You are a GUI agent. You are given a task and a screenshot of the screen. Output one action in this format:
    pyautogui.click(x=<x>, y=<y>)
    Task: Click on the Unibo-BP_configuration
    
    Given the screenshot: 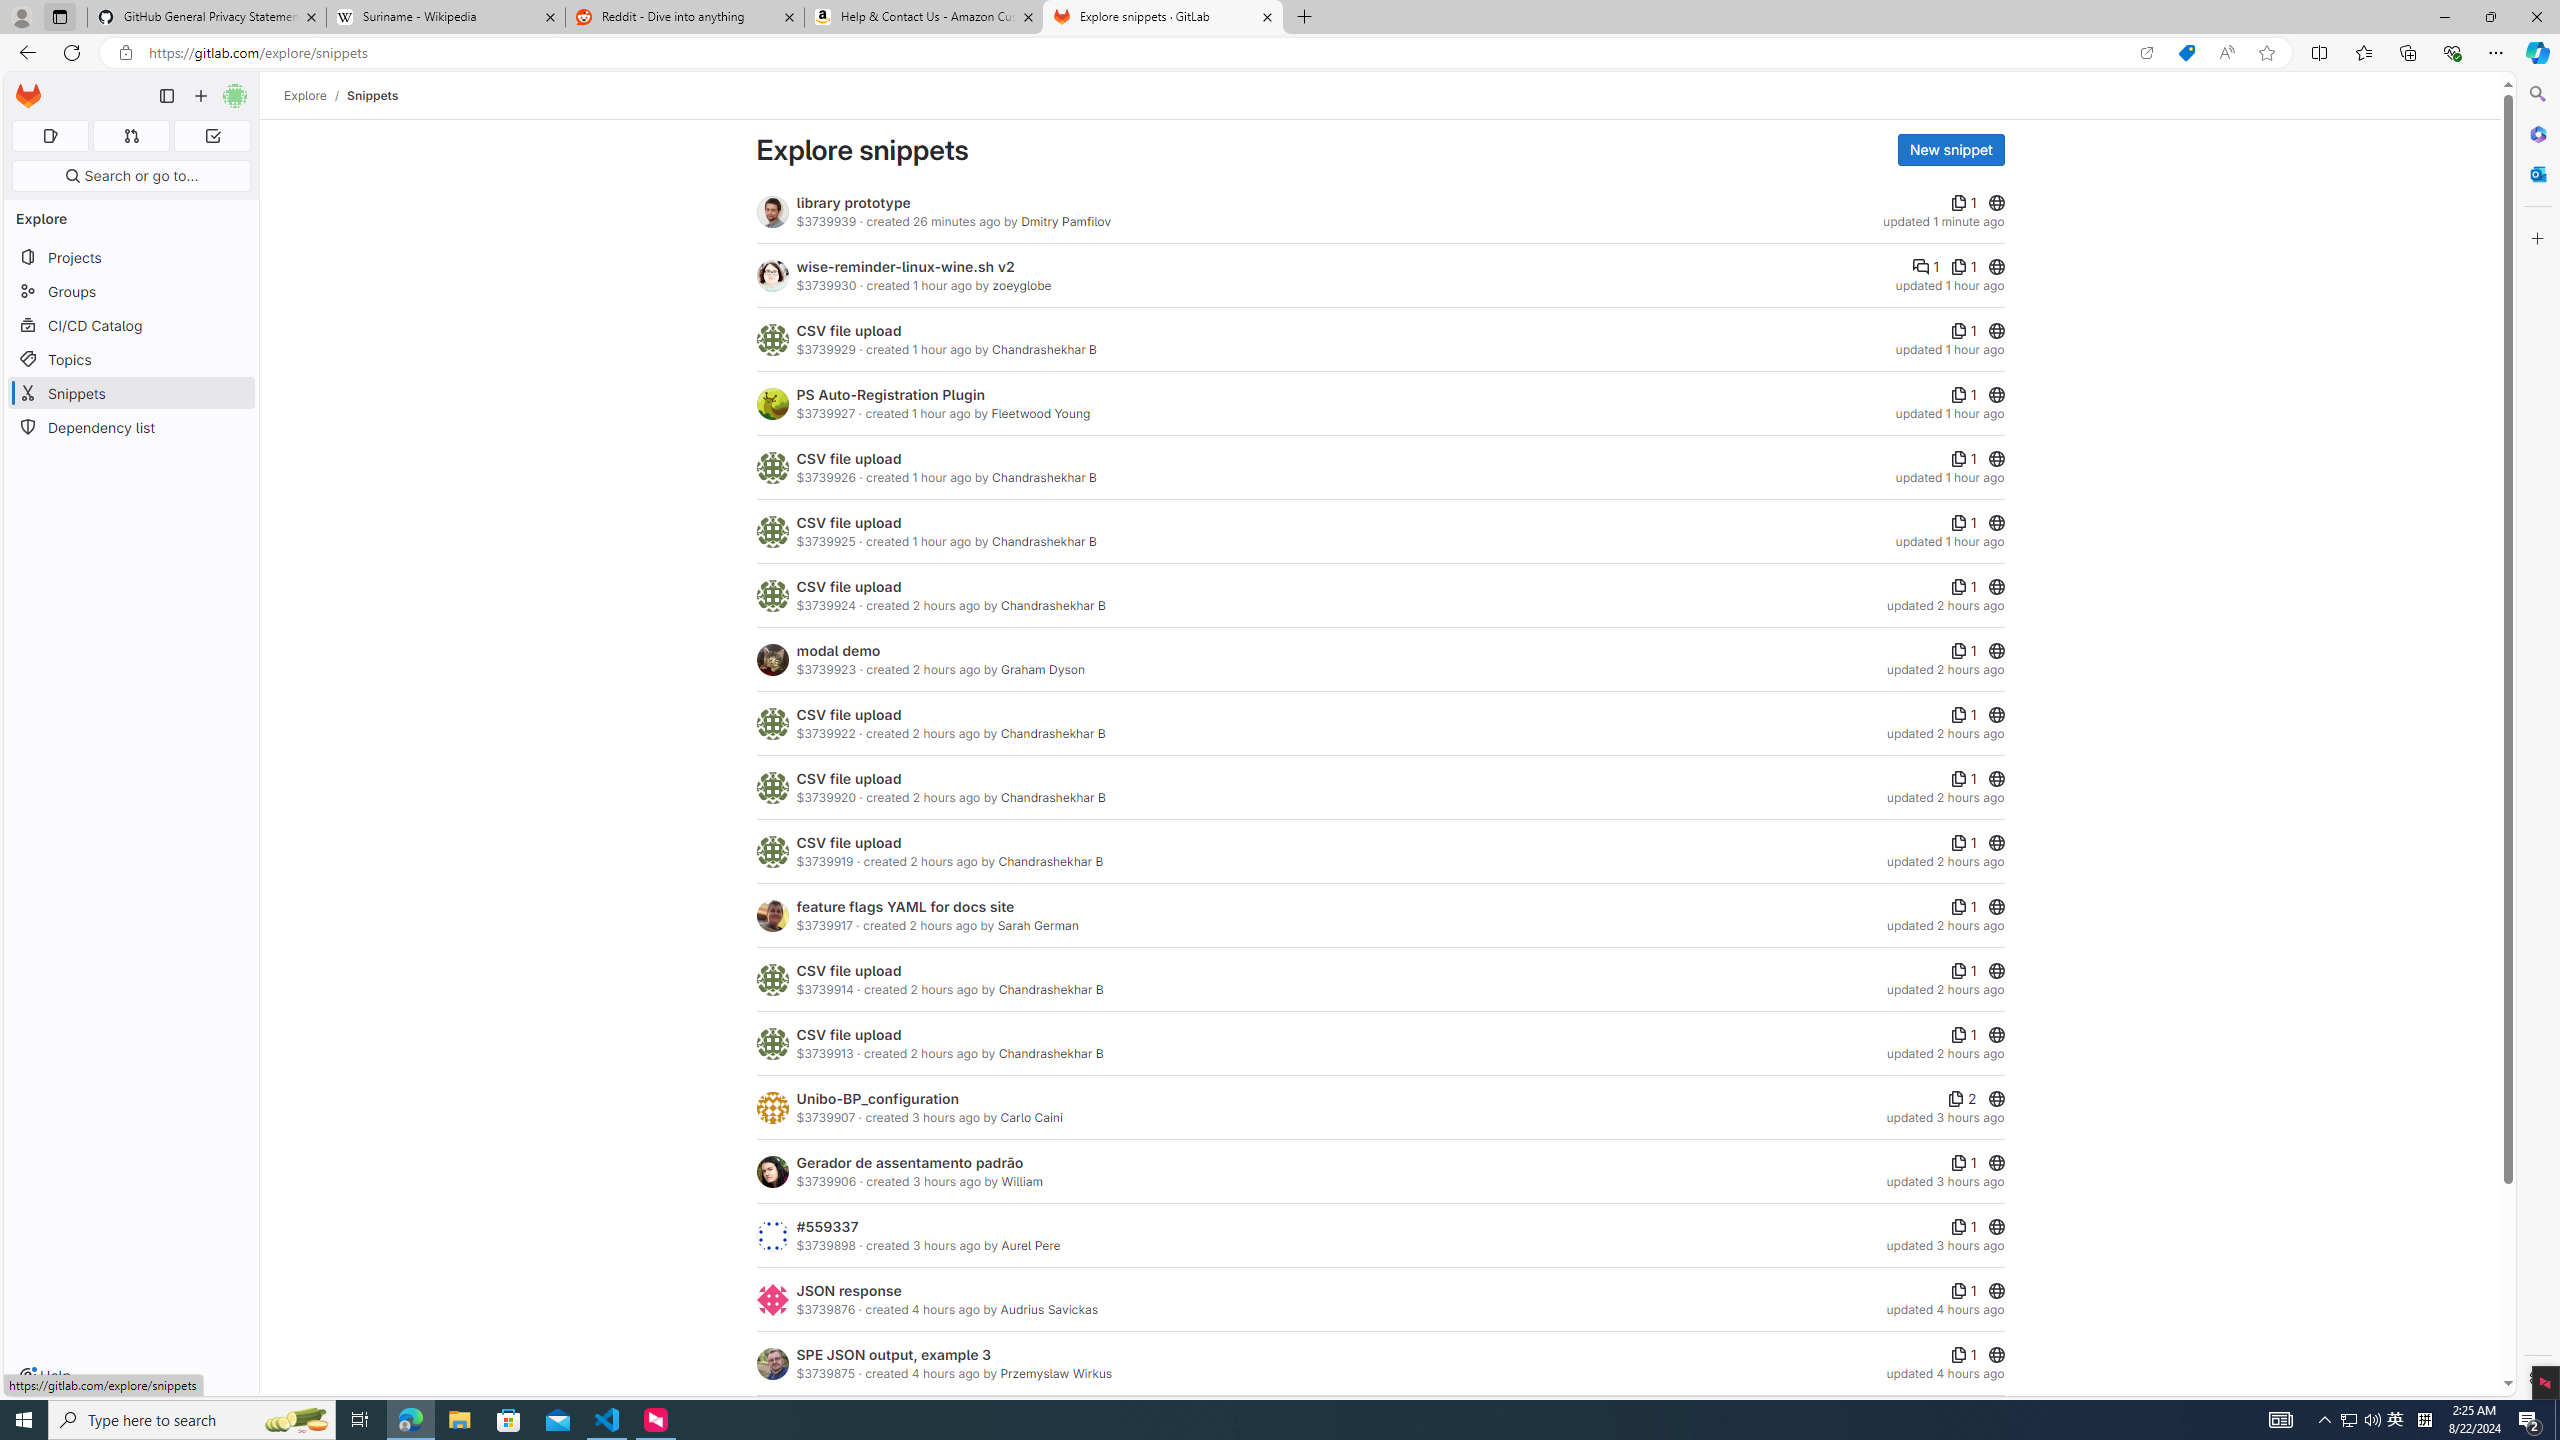 What is the action you would take?
    pyautogui.click(x=878, y=1098)
    